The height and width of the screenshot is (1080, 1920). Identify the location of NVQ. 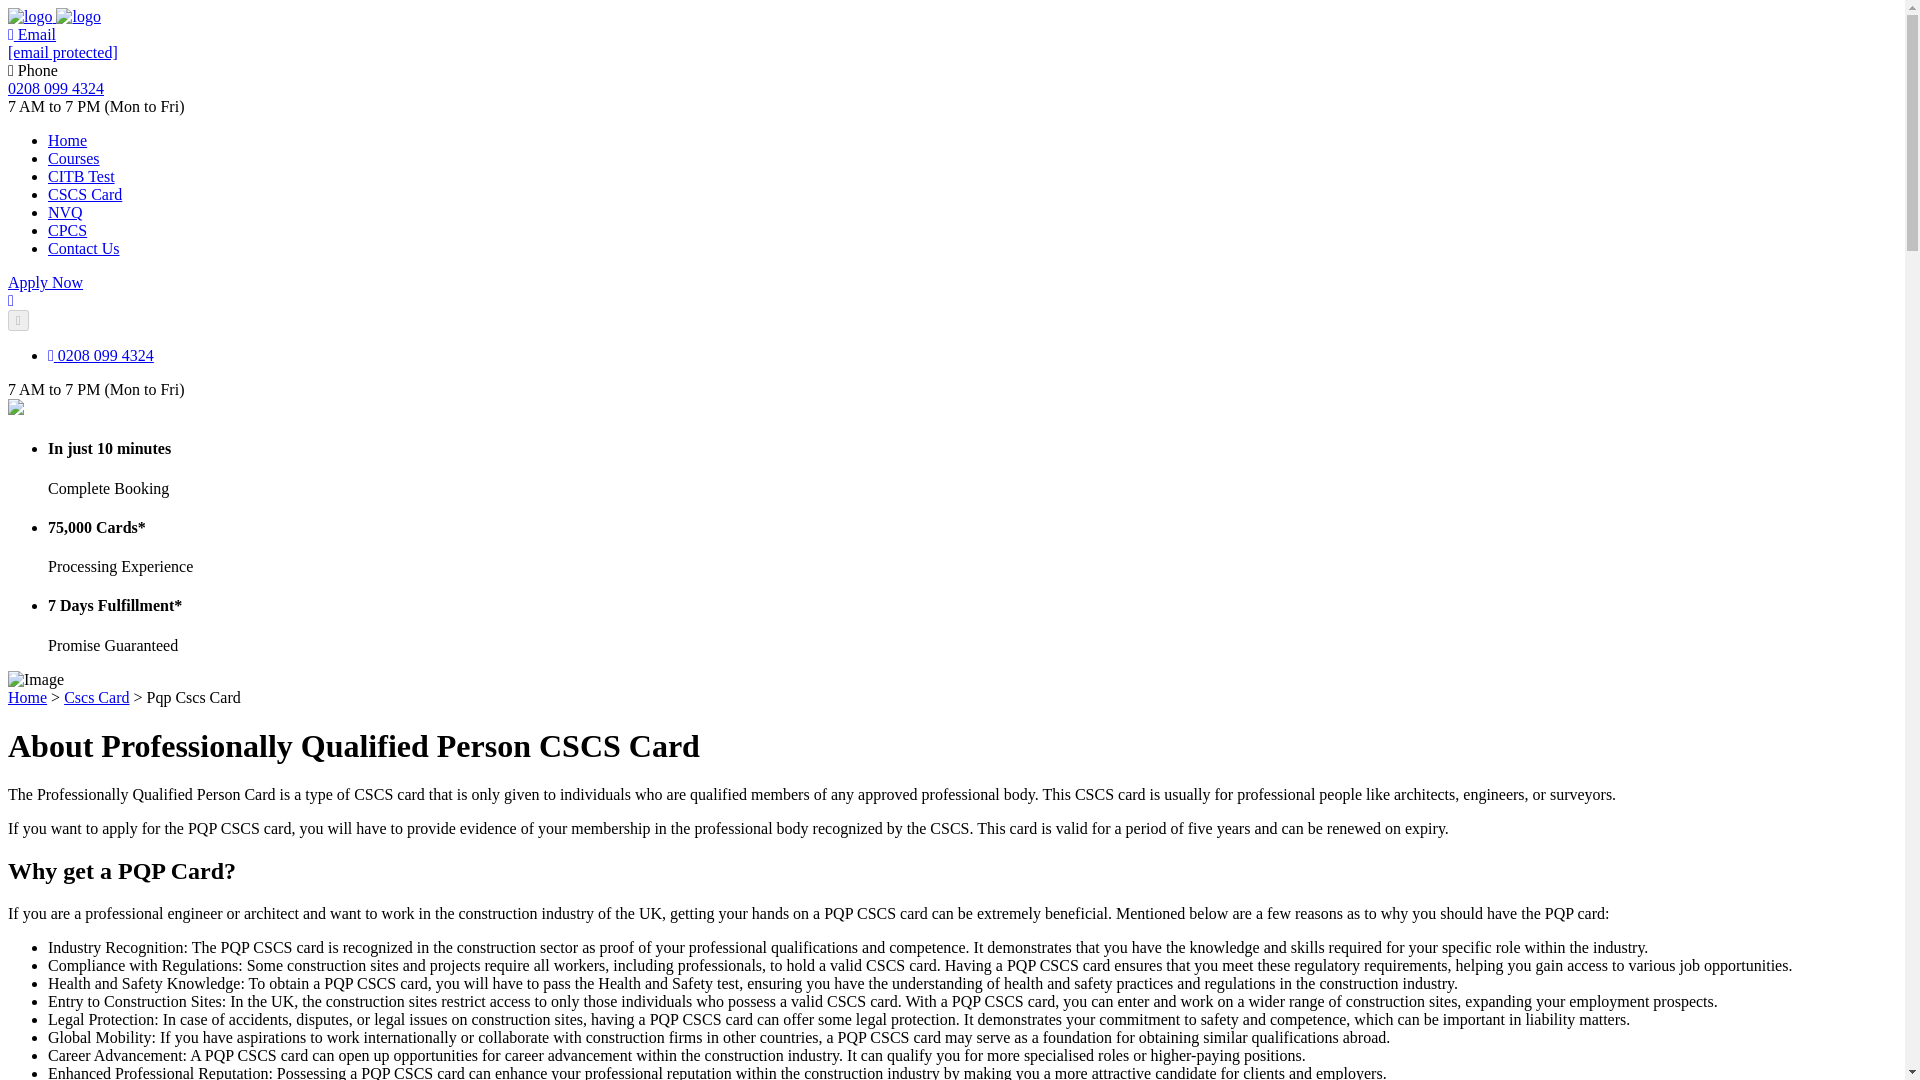
(65, 212).